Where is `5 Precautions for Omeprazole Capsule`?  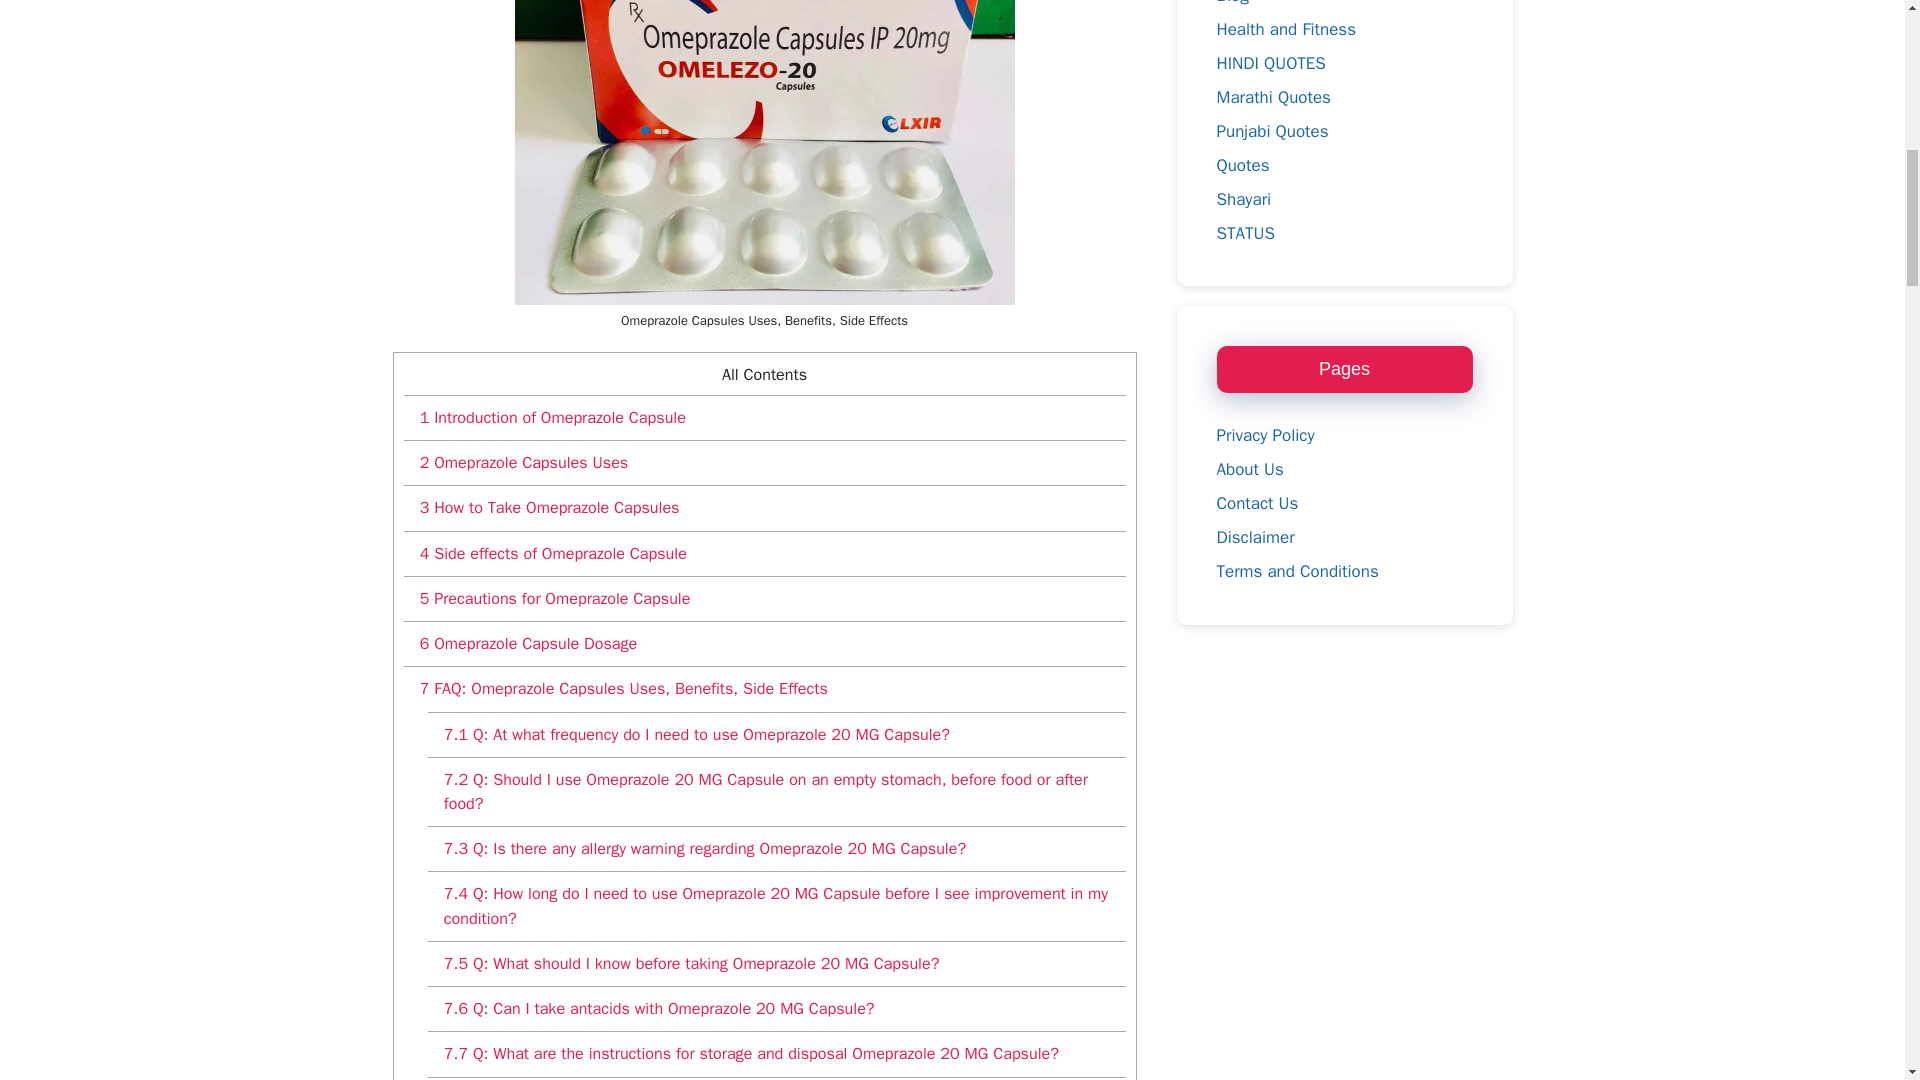 5 Precautions for Omeprazole Capsule is located at coordinates (764, 598).